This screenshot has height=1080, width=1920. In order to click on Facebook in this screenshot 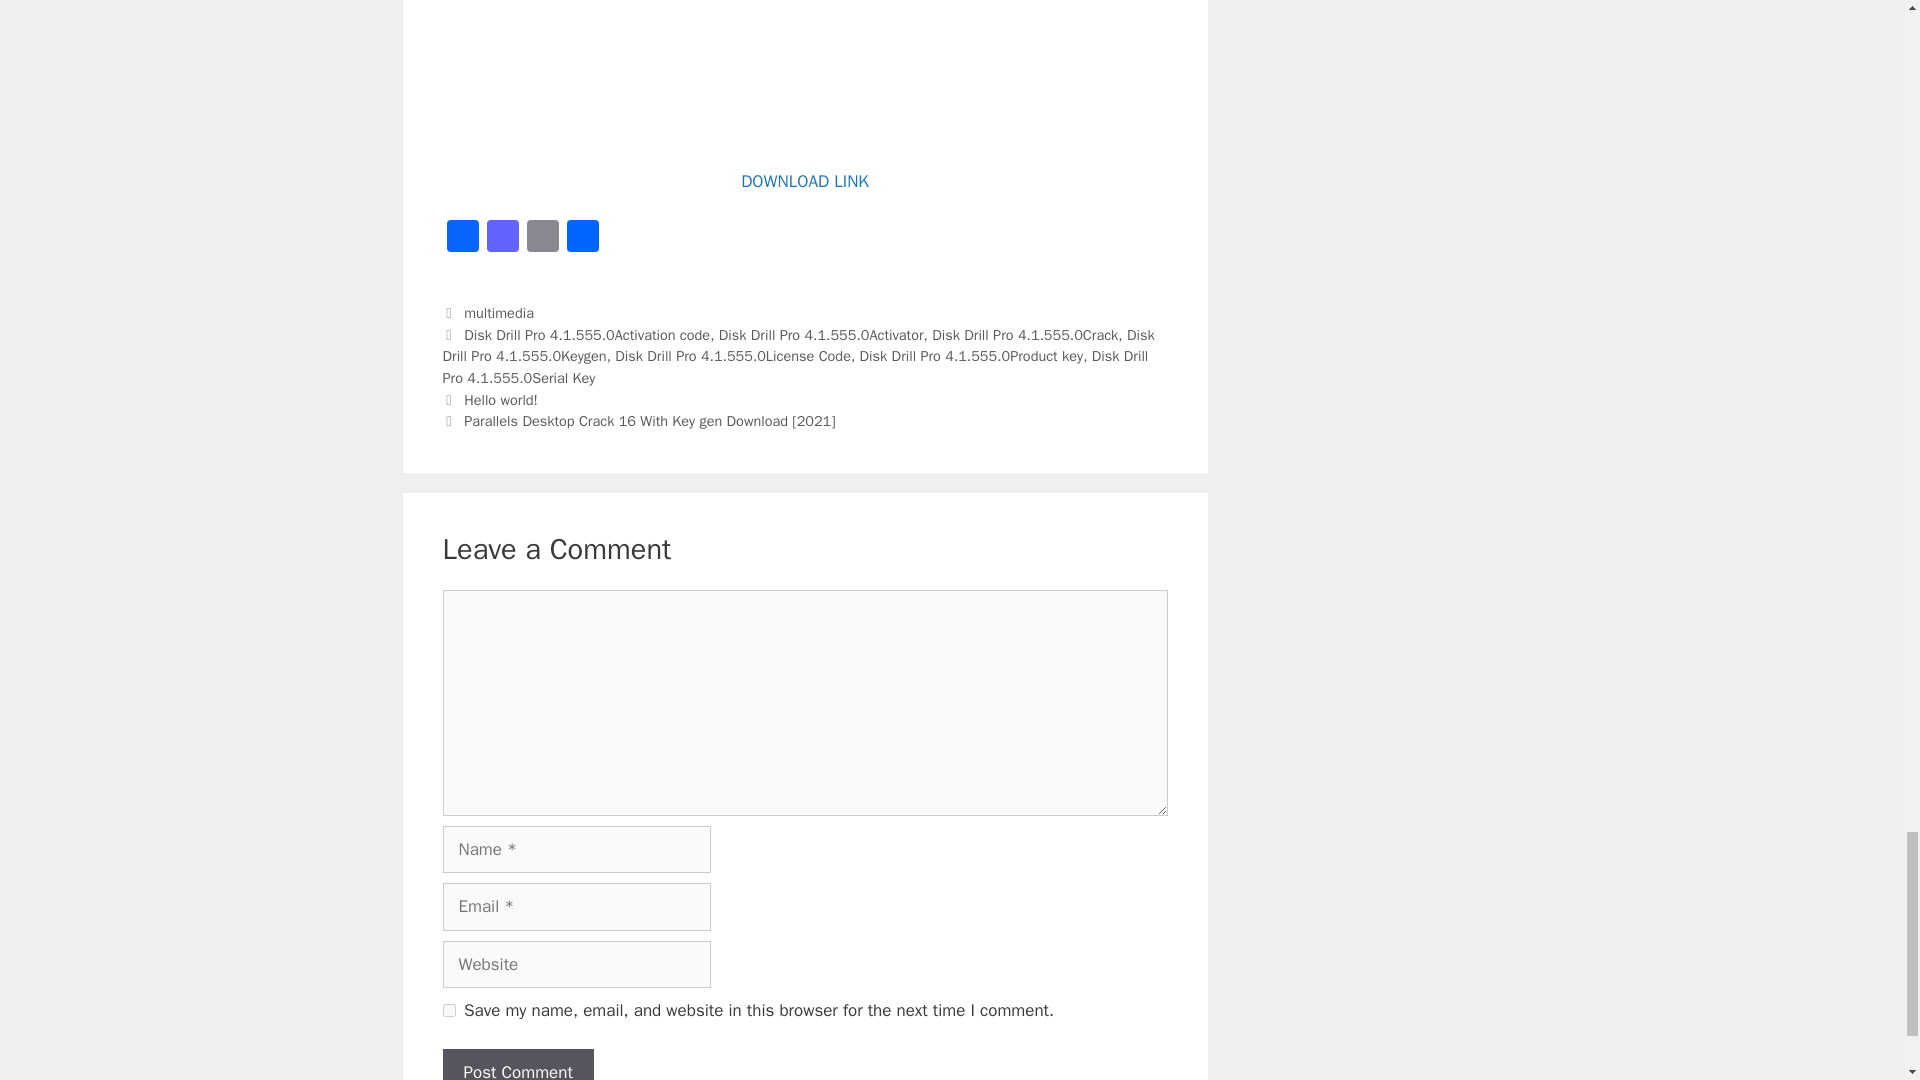, I will do `click(461, 239)`.